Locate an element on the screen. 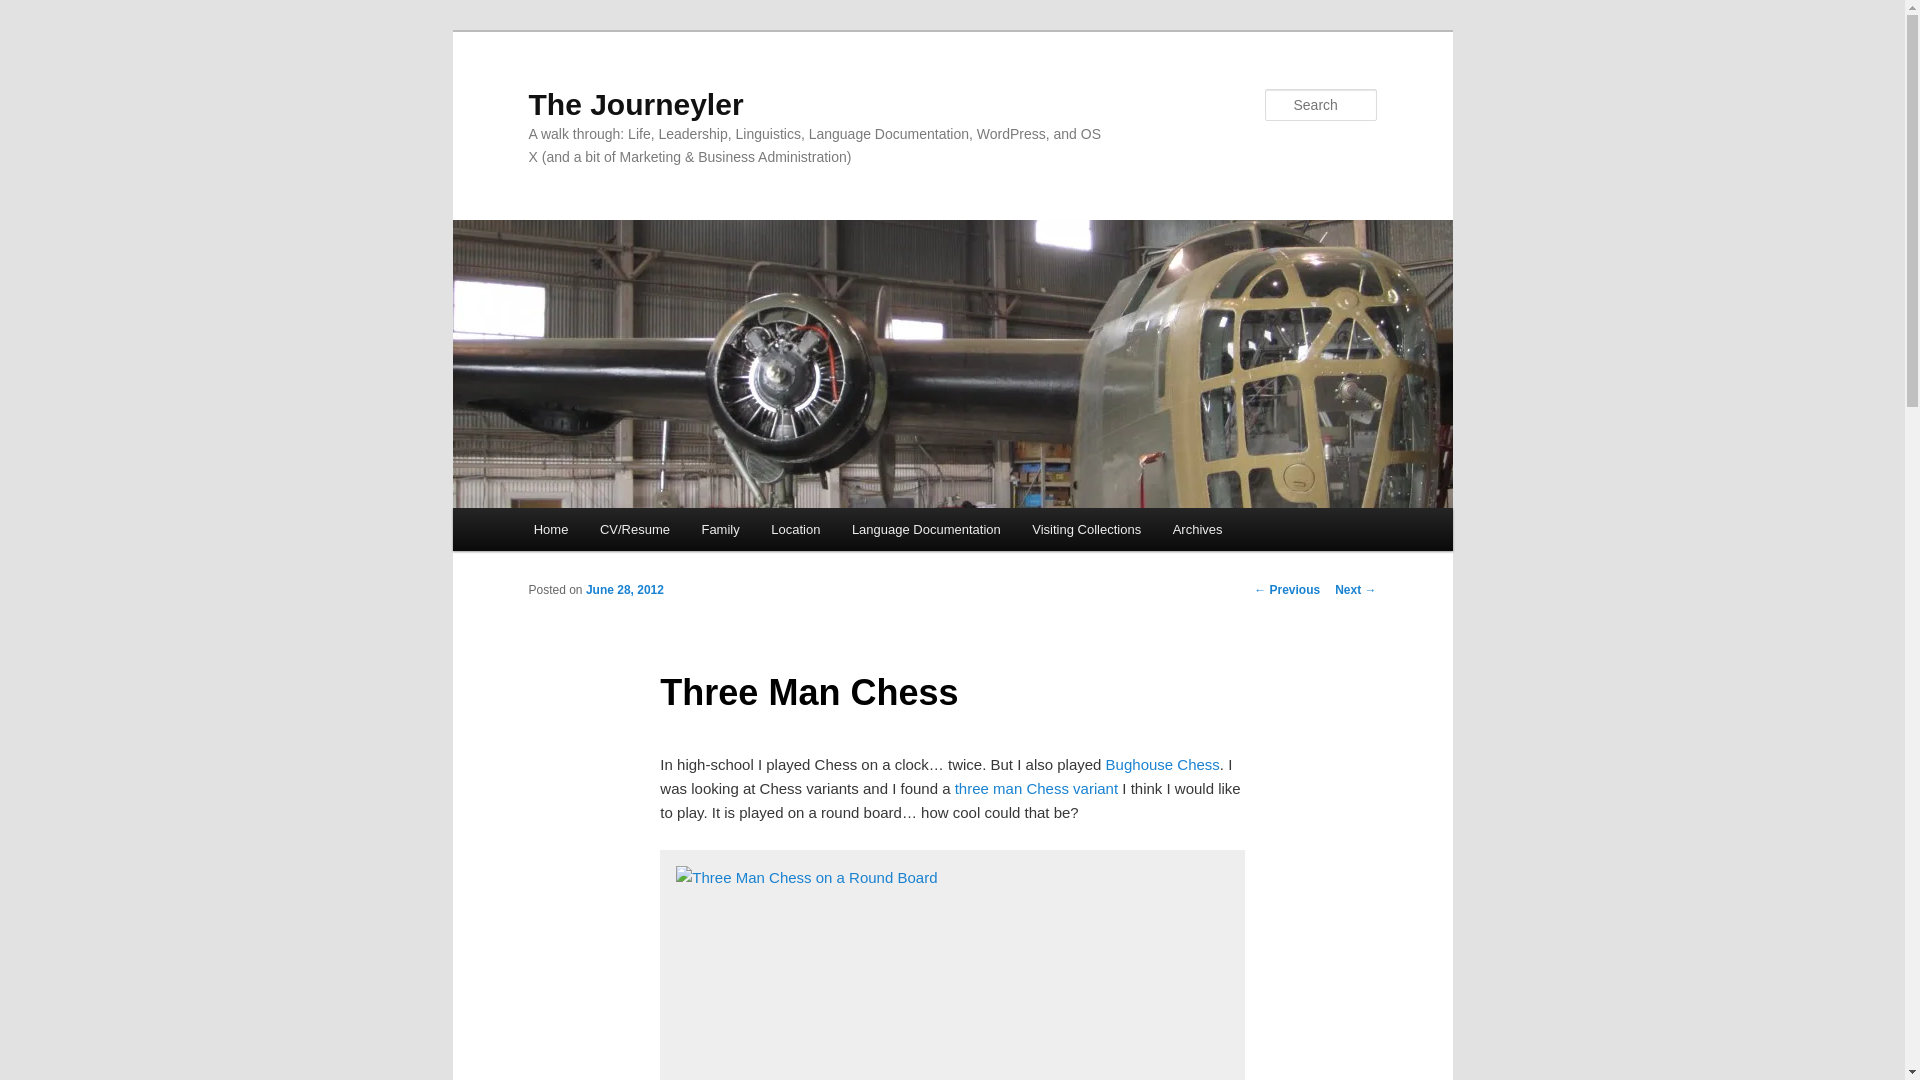 The width and height of the screenshot is (1920, 1080). Bughouse Chess. is located at coordinates (1162, 764).